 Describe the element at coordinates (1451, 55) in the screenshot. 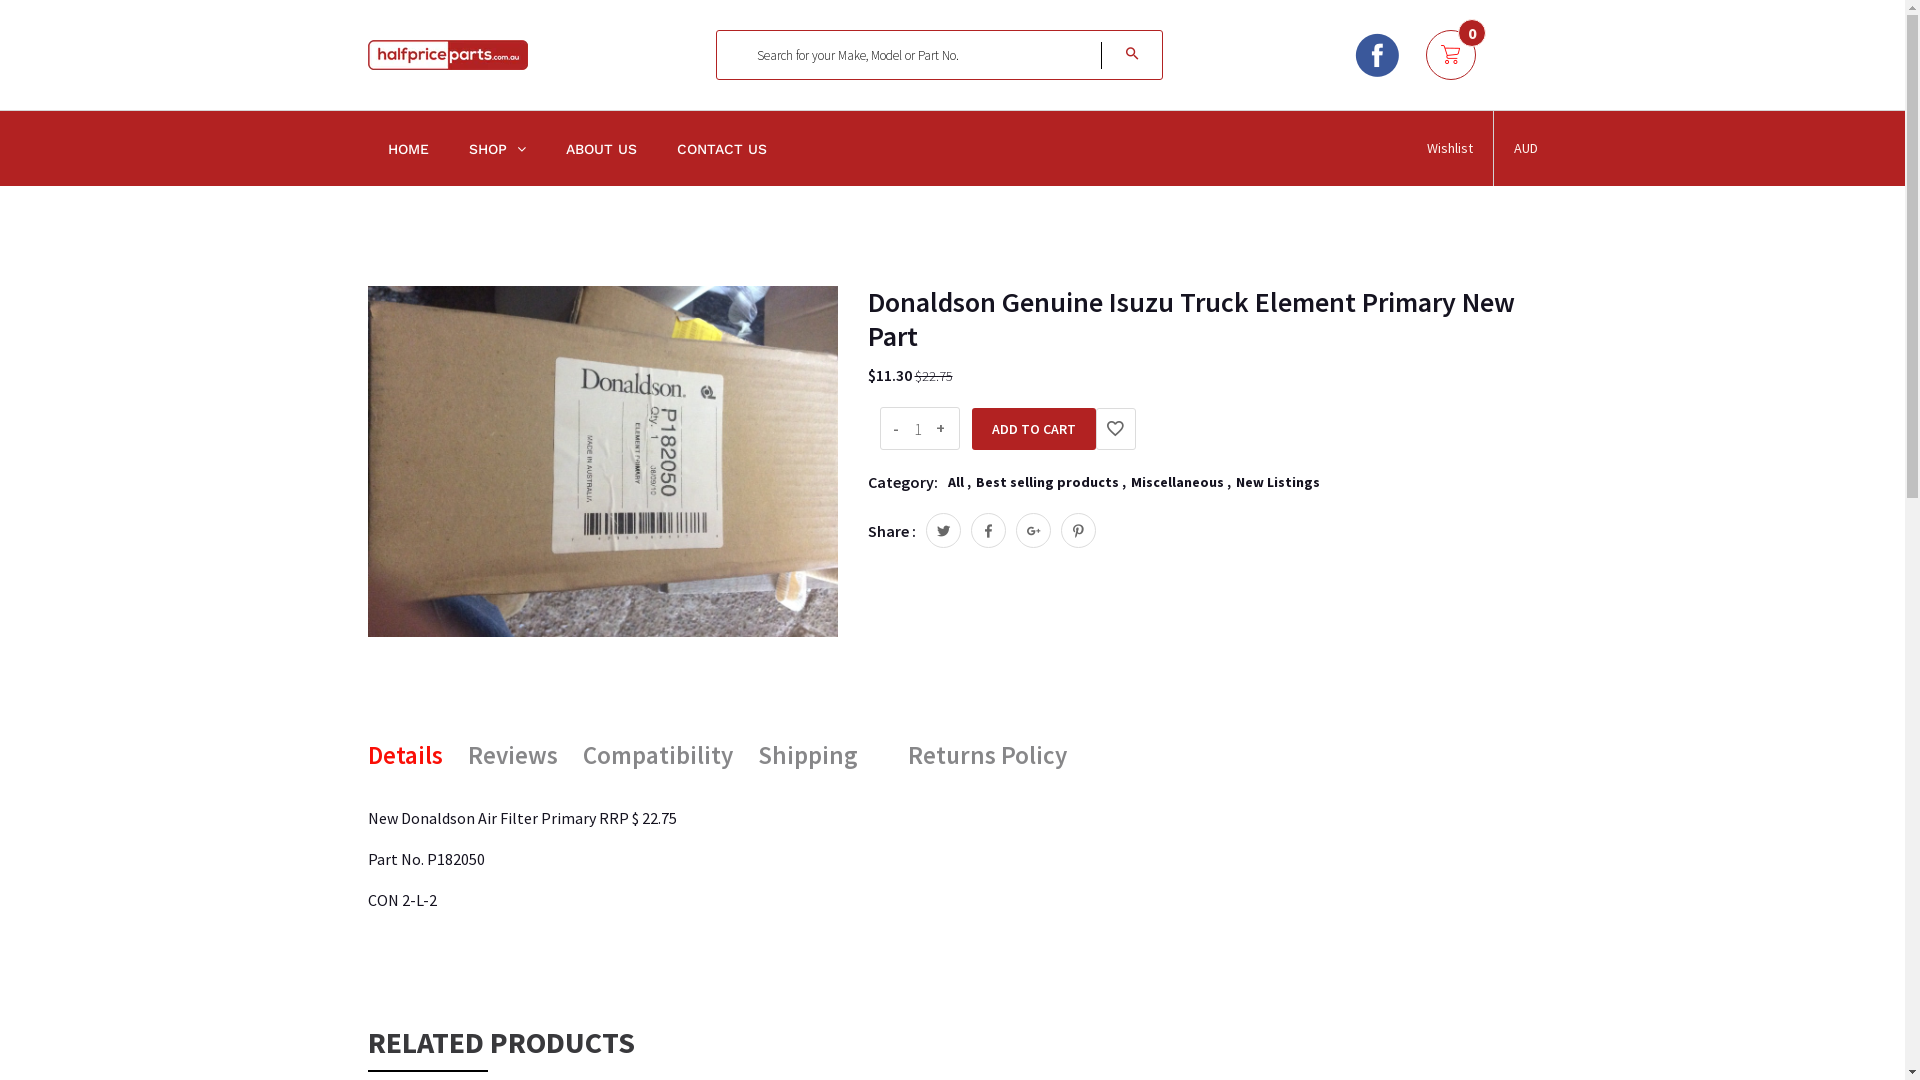

I see `0` at that location.